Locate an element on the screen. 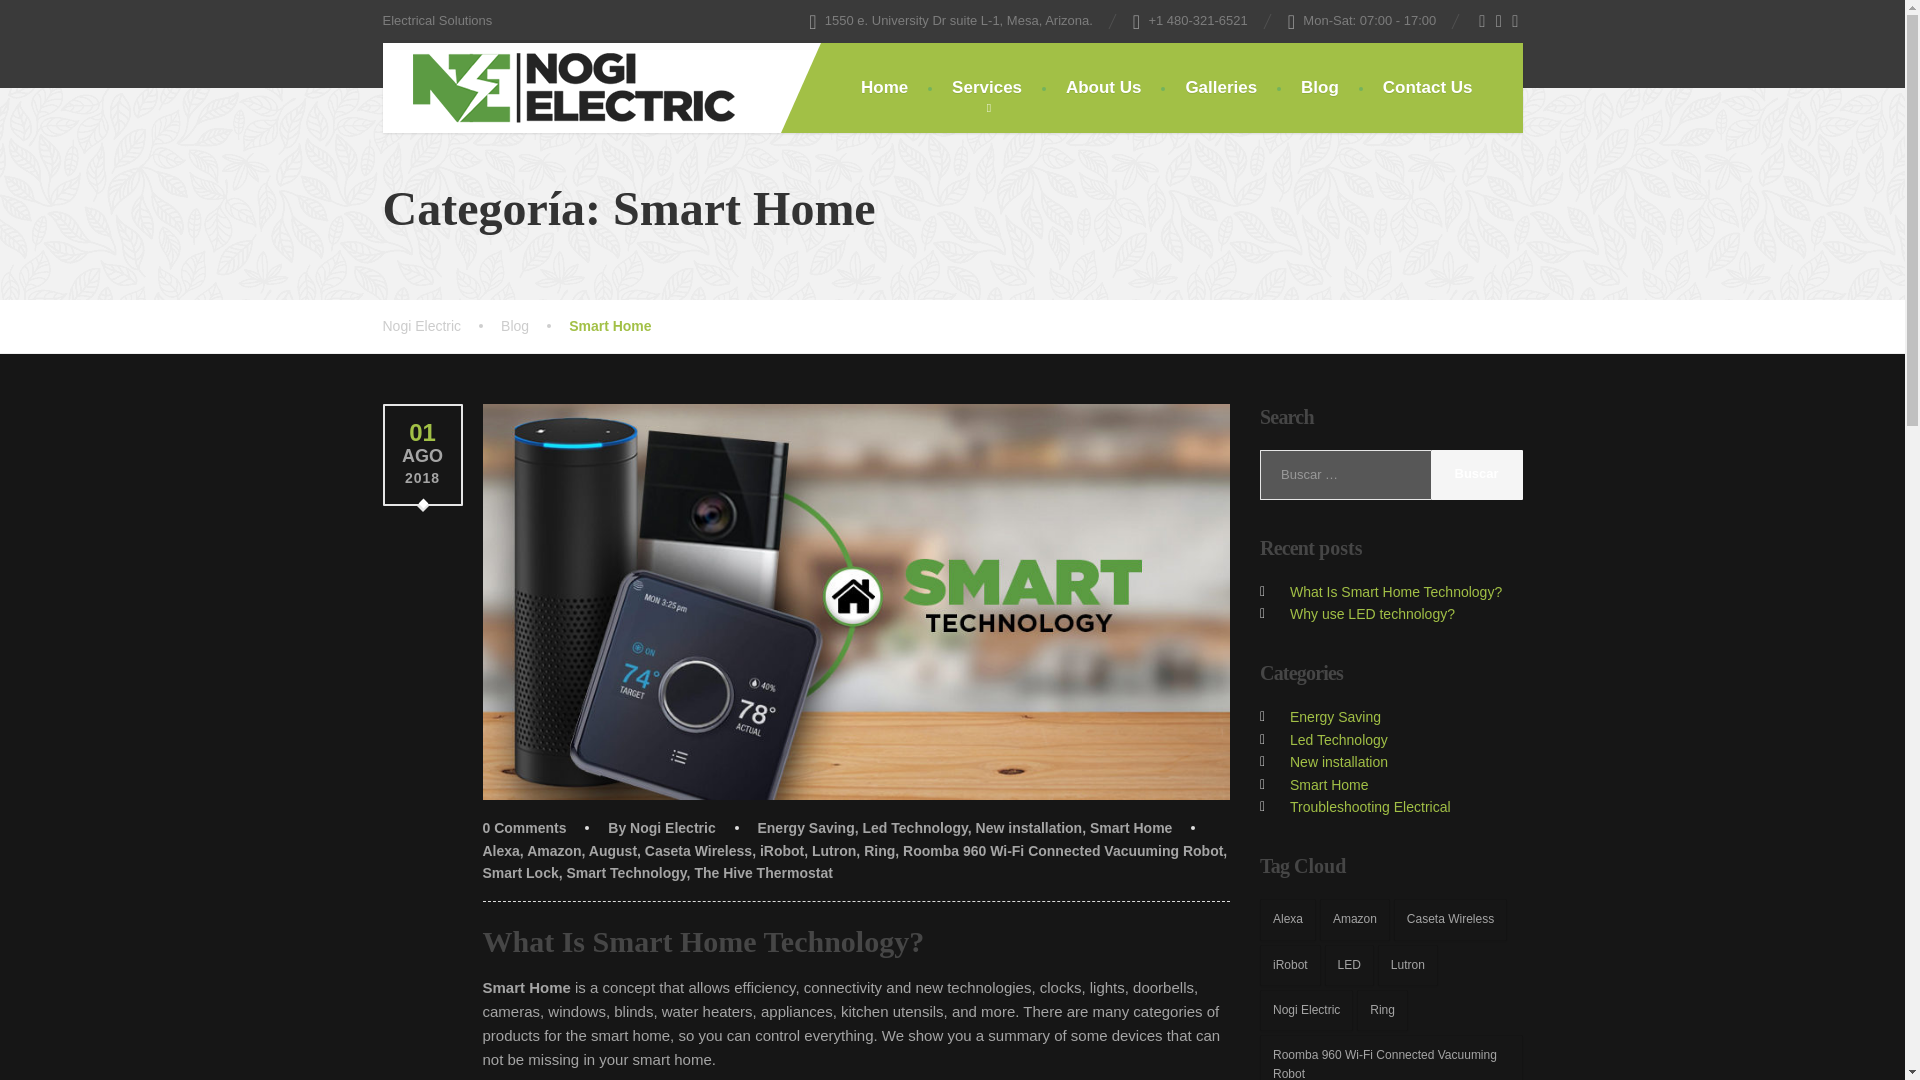 This screenshot has height=1080, width=1920. Galleries is located at coordinates (1220, 88).